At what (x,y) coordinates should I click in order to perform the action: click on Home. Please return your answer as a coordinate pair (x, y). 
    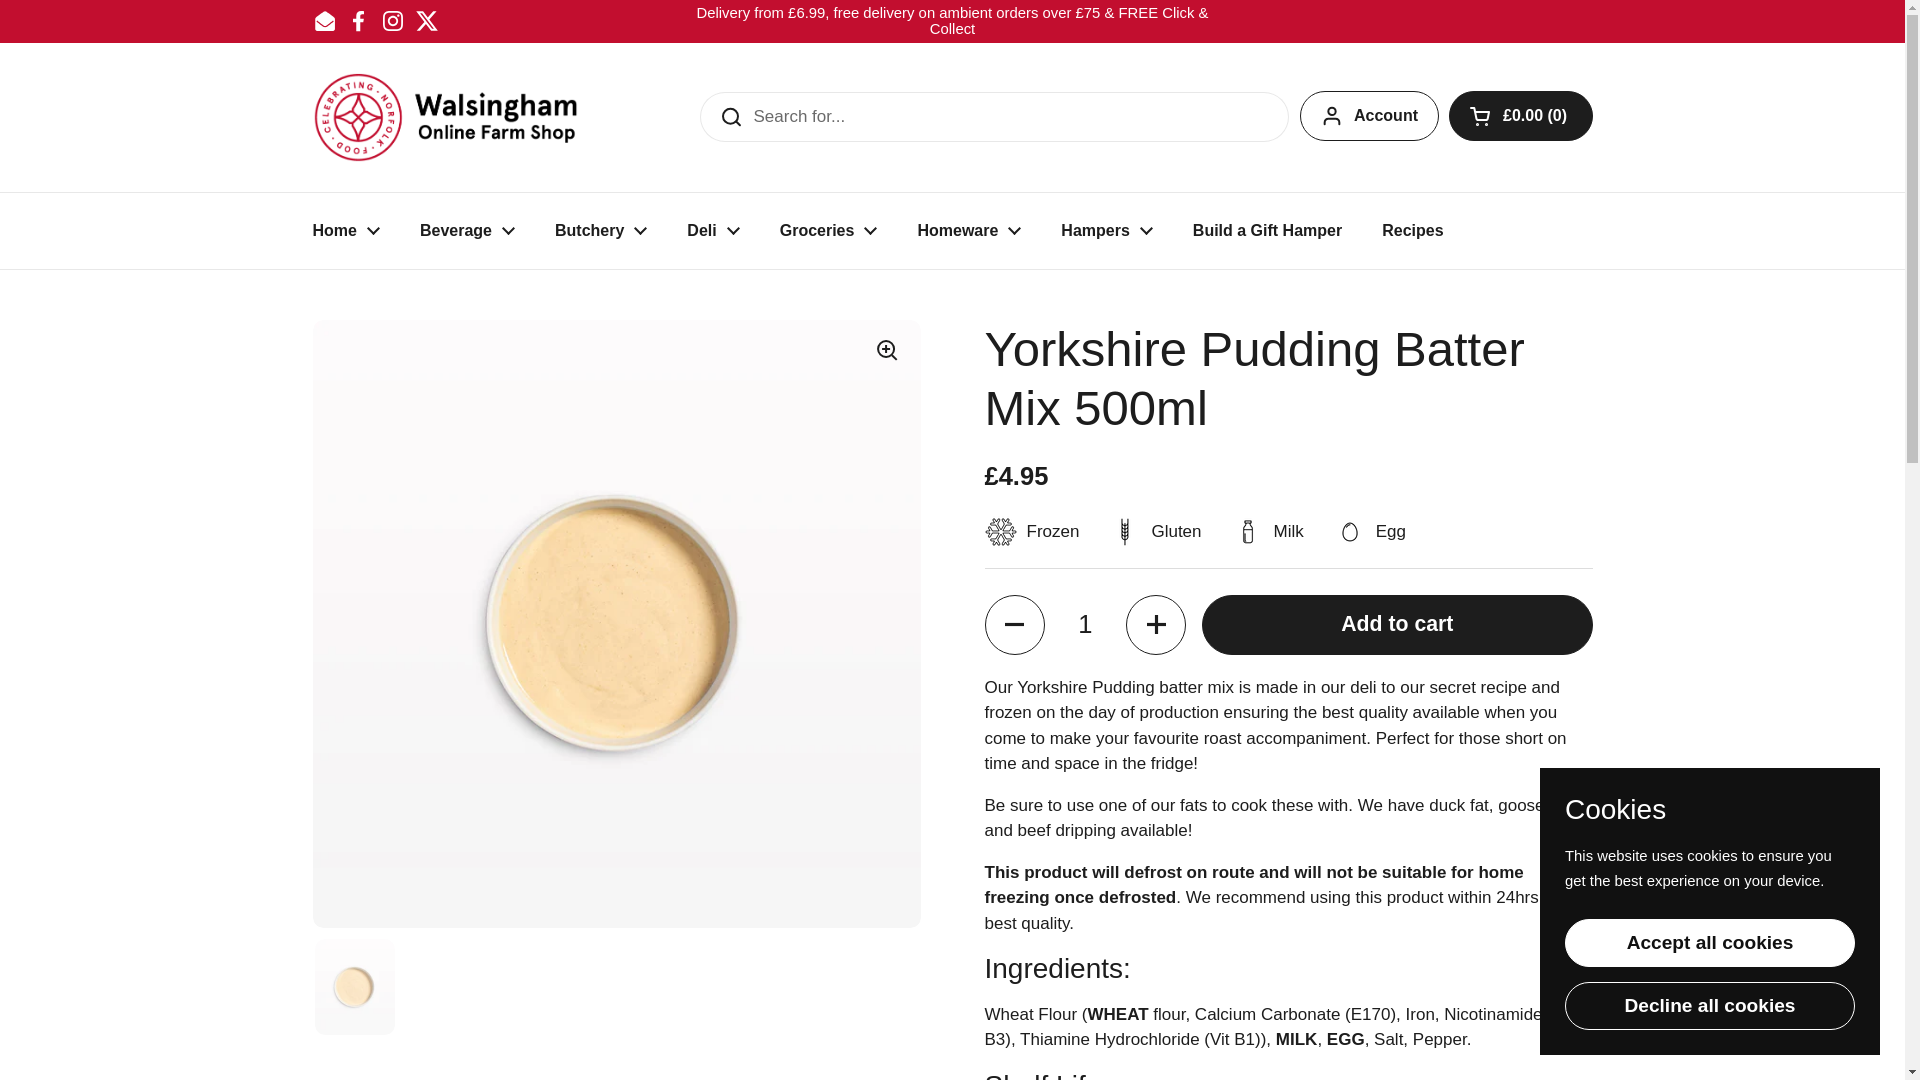
    Looking at the image, I should click on (345, 230).